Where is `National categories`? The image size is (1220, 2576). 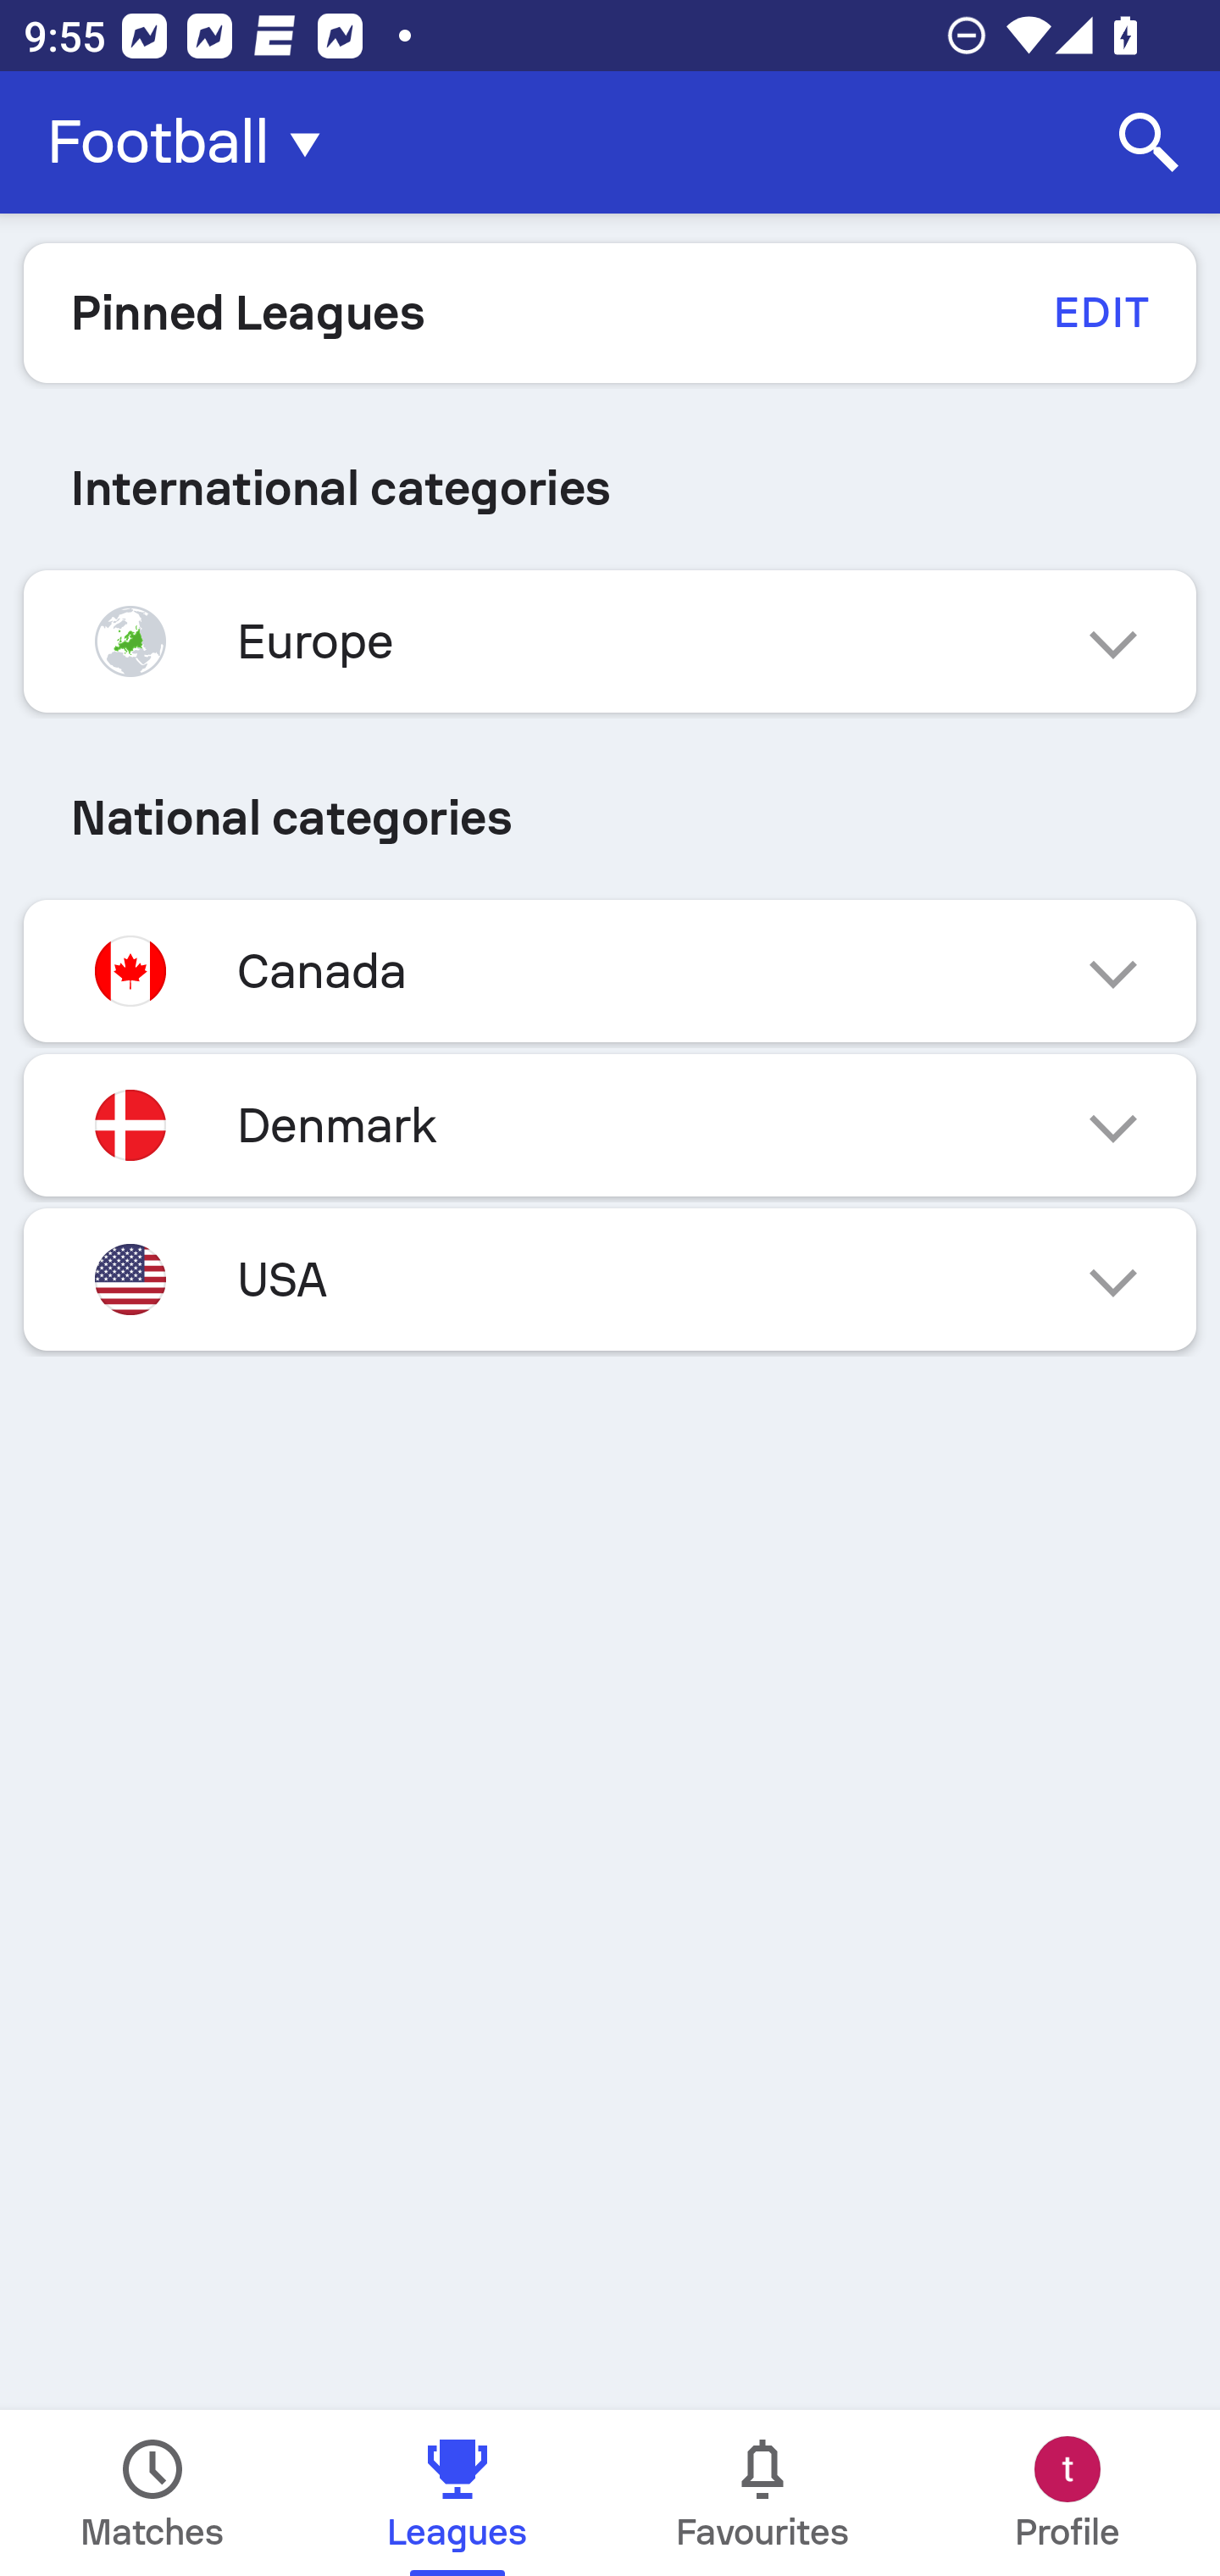 National categories is located at coordinates (610, 817).